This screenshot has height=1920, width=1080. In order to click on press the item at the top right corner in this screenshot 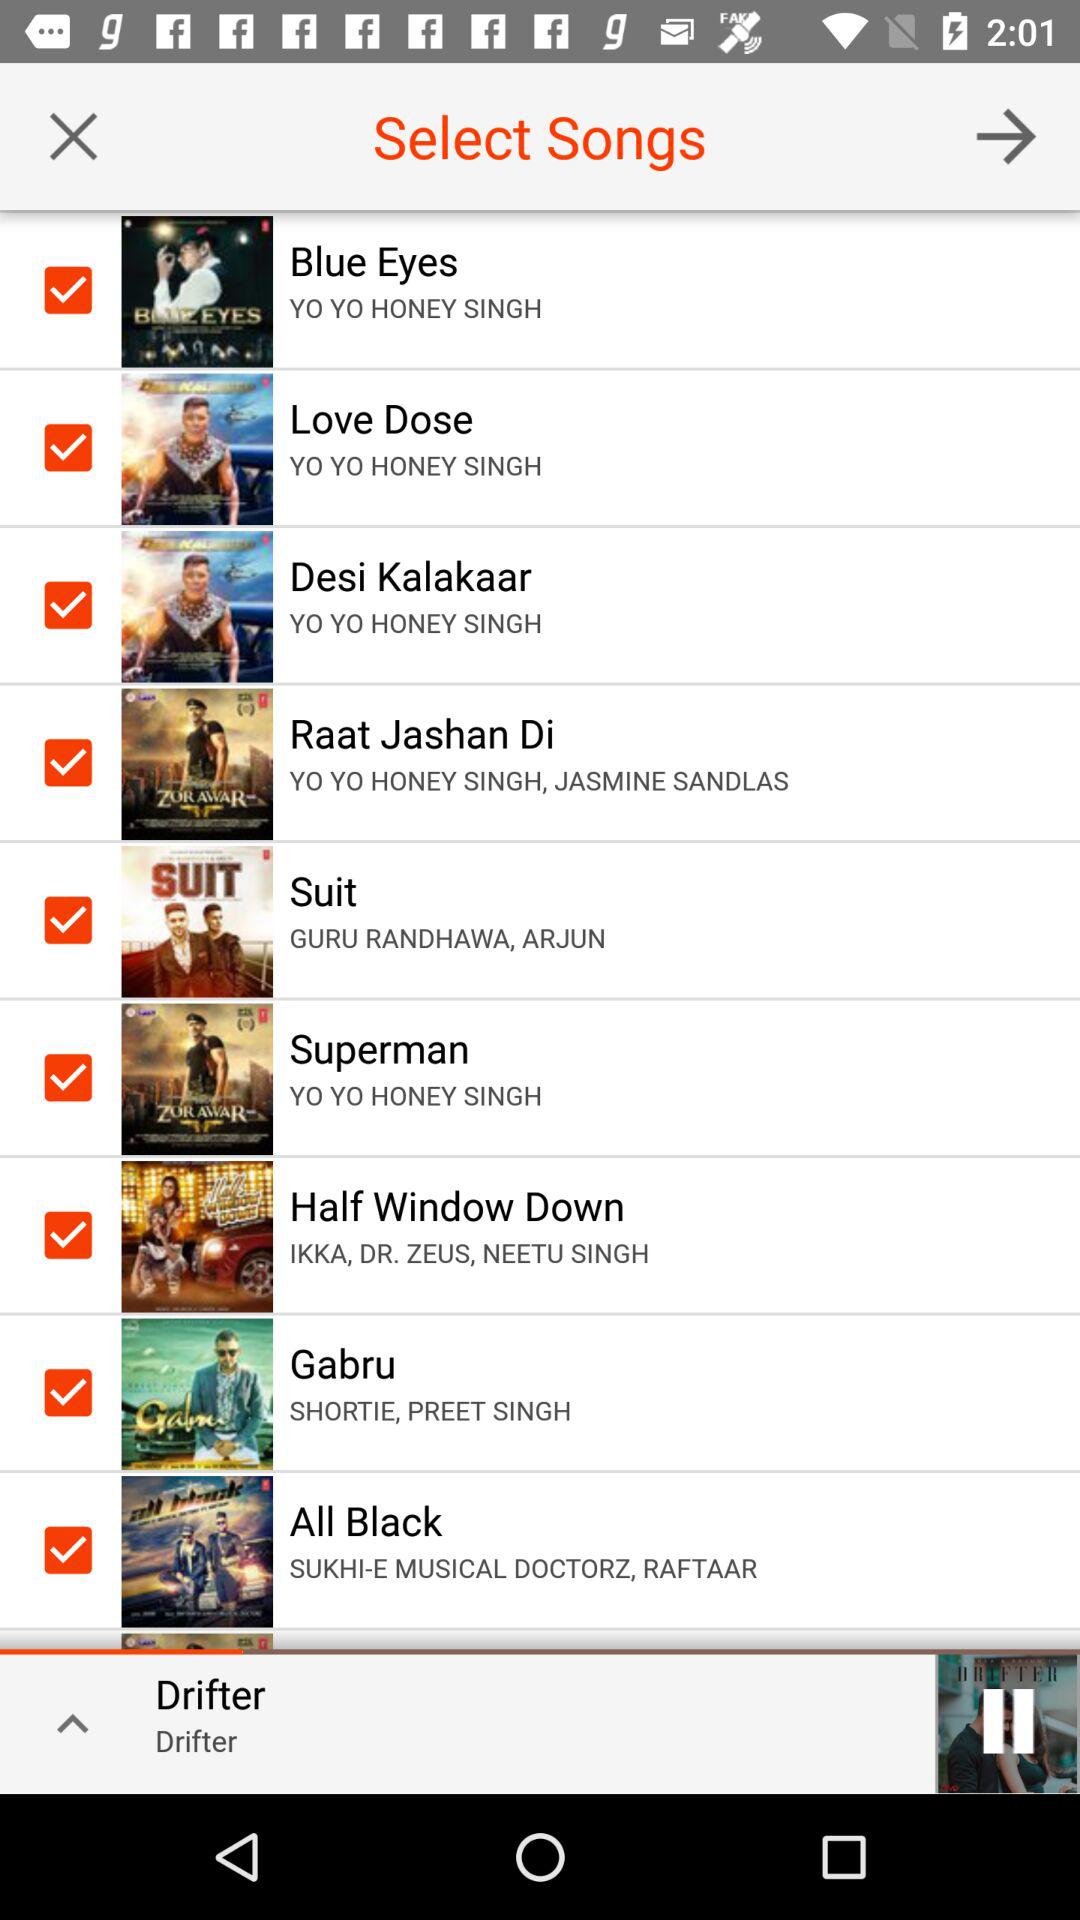, I will do `click(1006, 136)`.